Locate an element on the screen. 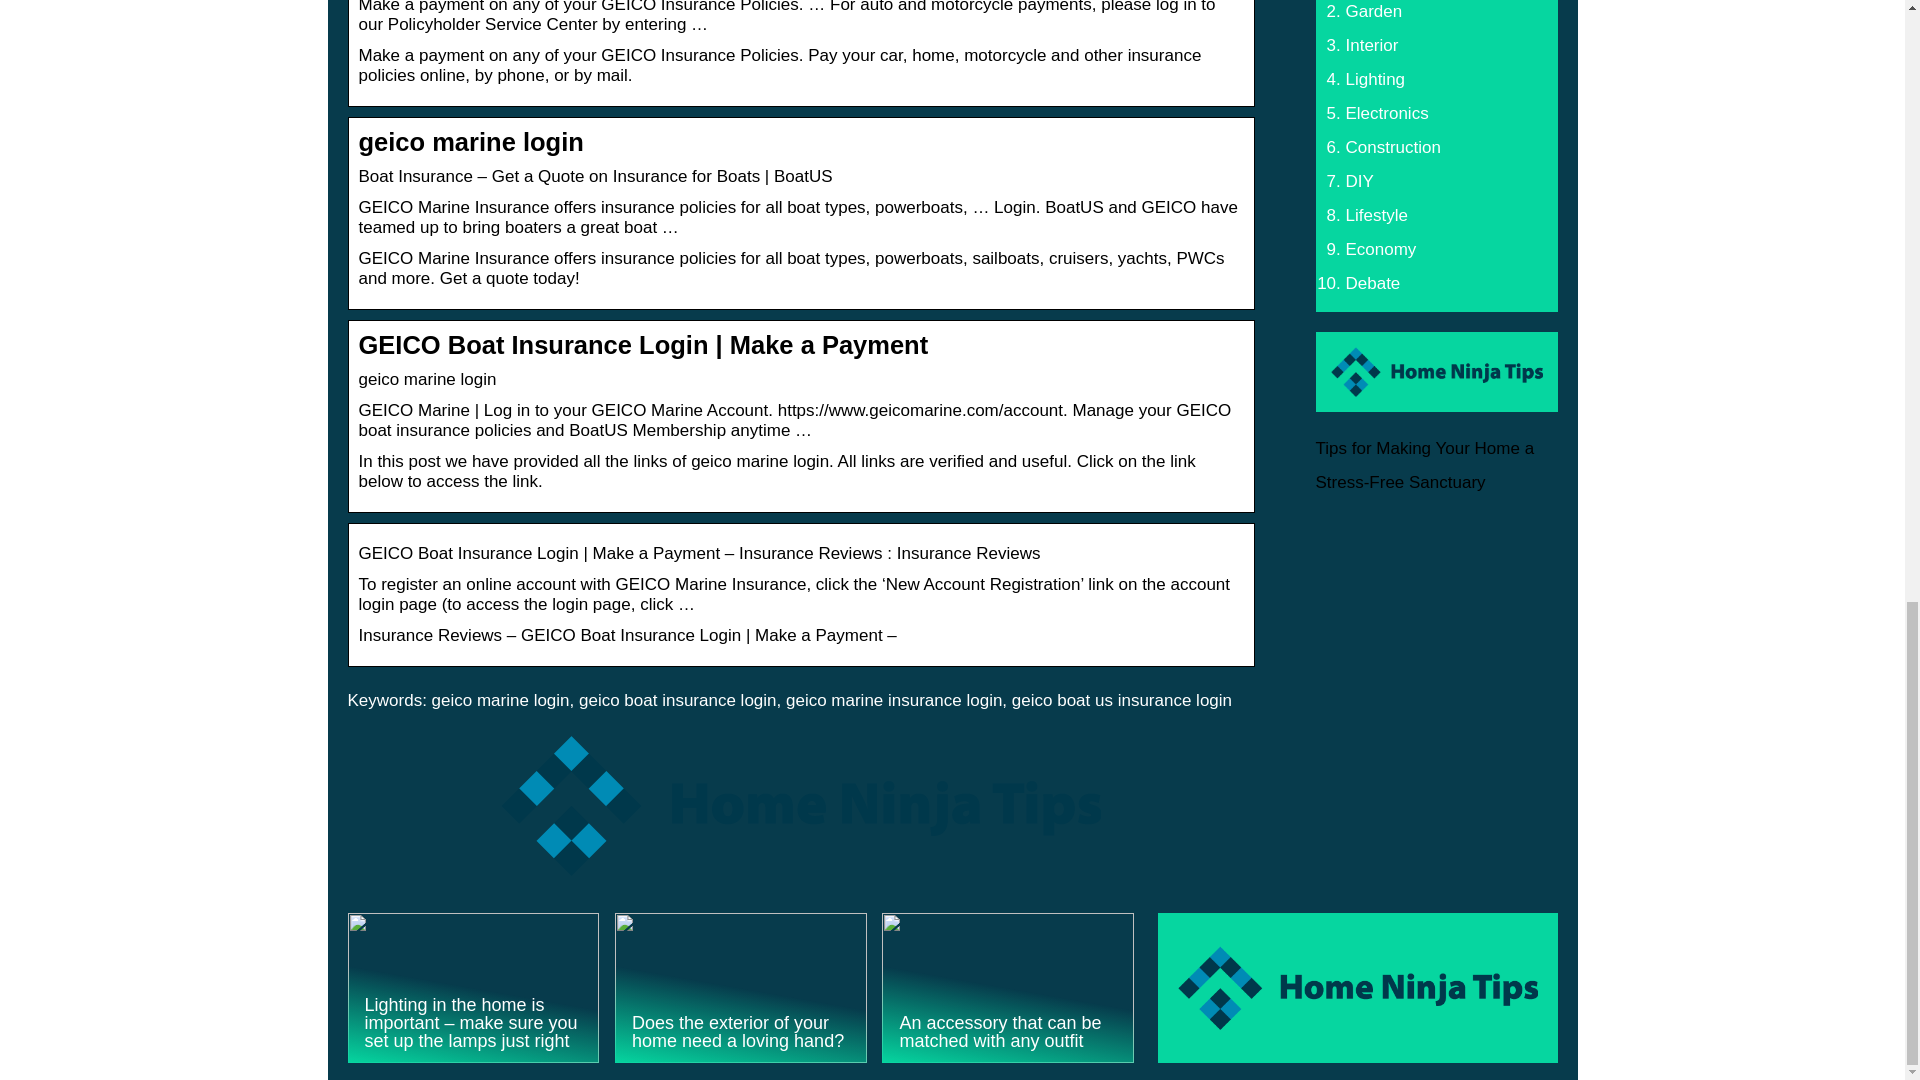 Image resolution: width=1920 pixels, height=1080 pixels. Tips for Making Your Home a Stress-Free Sanctuary is located at coordinates (1424, 465).